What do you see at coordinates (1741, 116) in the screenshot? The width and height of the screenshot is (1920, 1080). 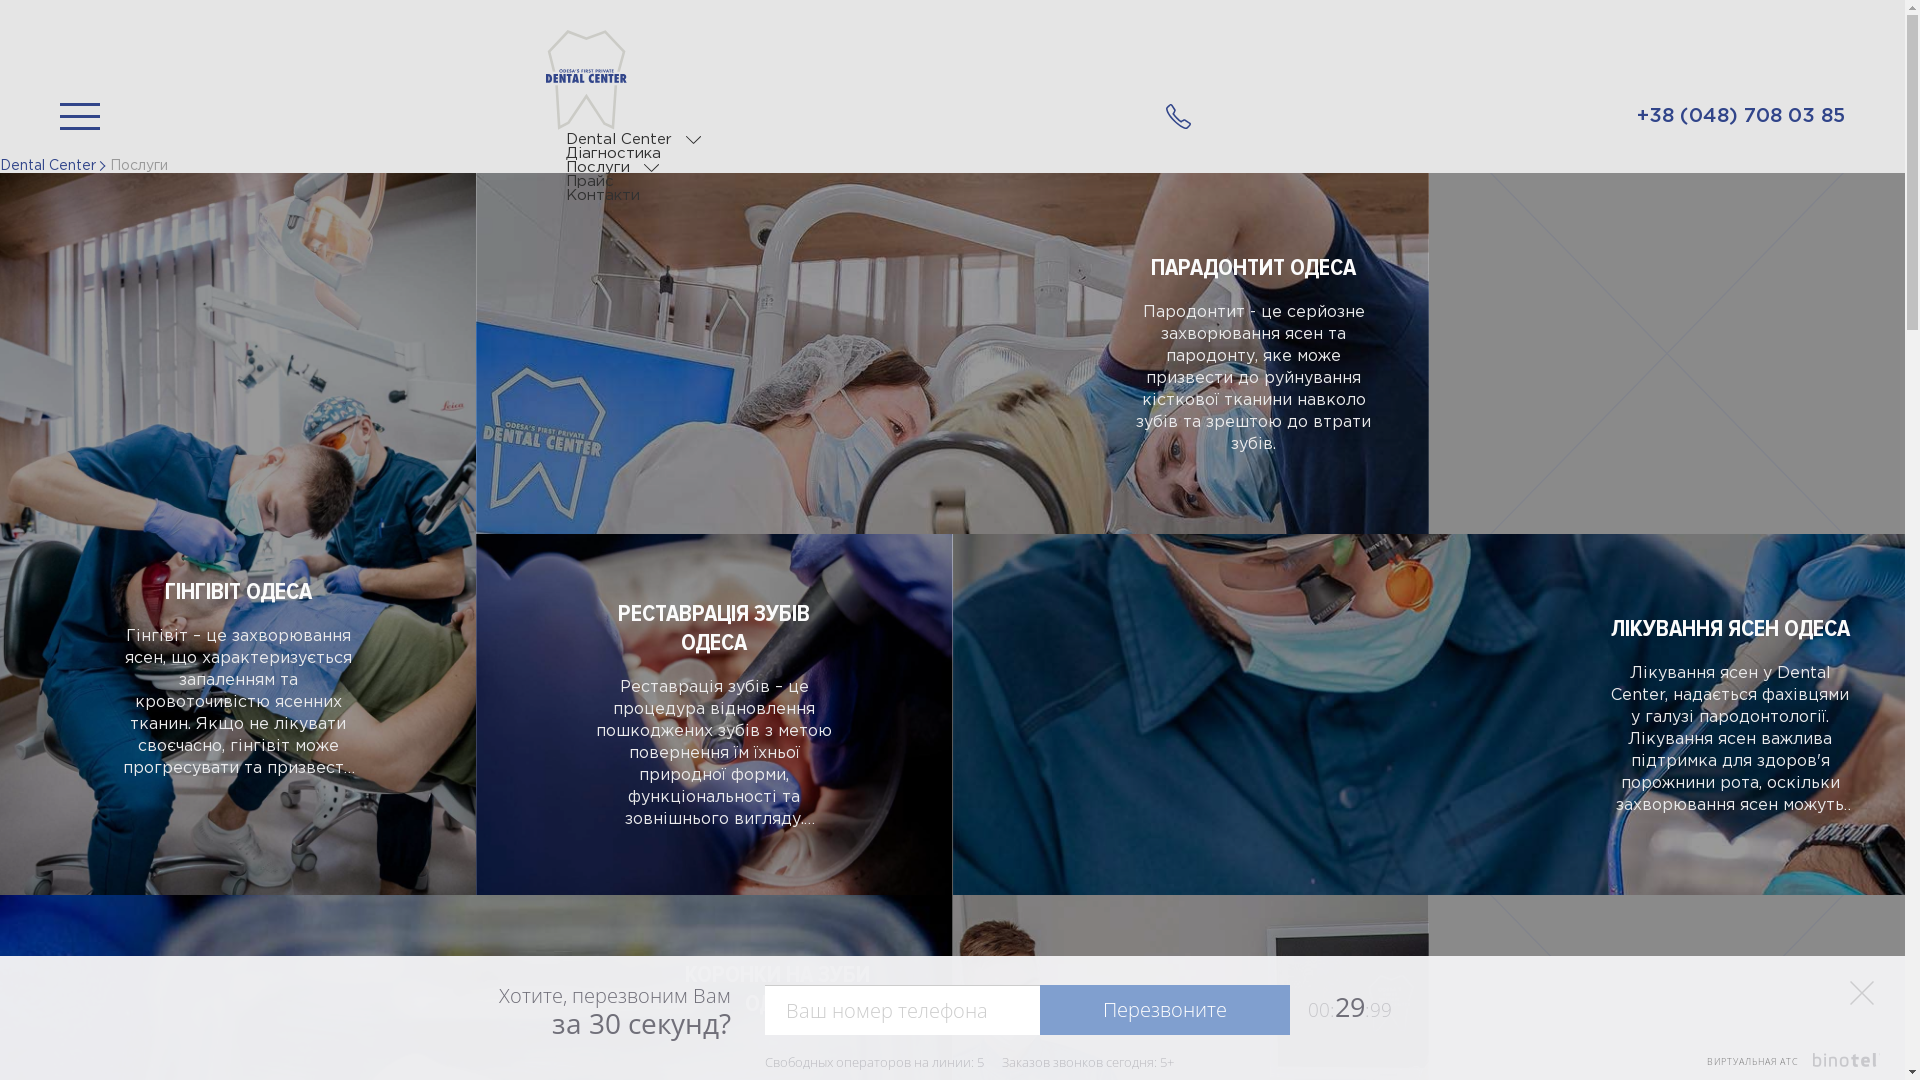 I see `+38 (048) 708 03 85` at bounding box center [1741, 116].